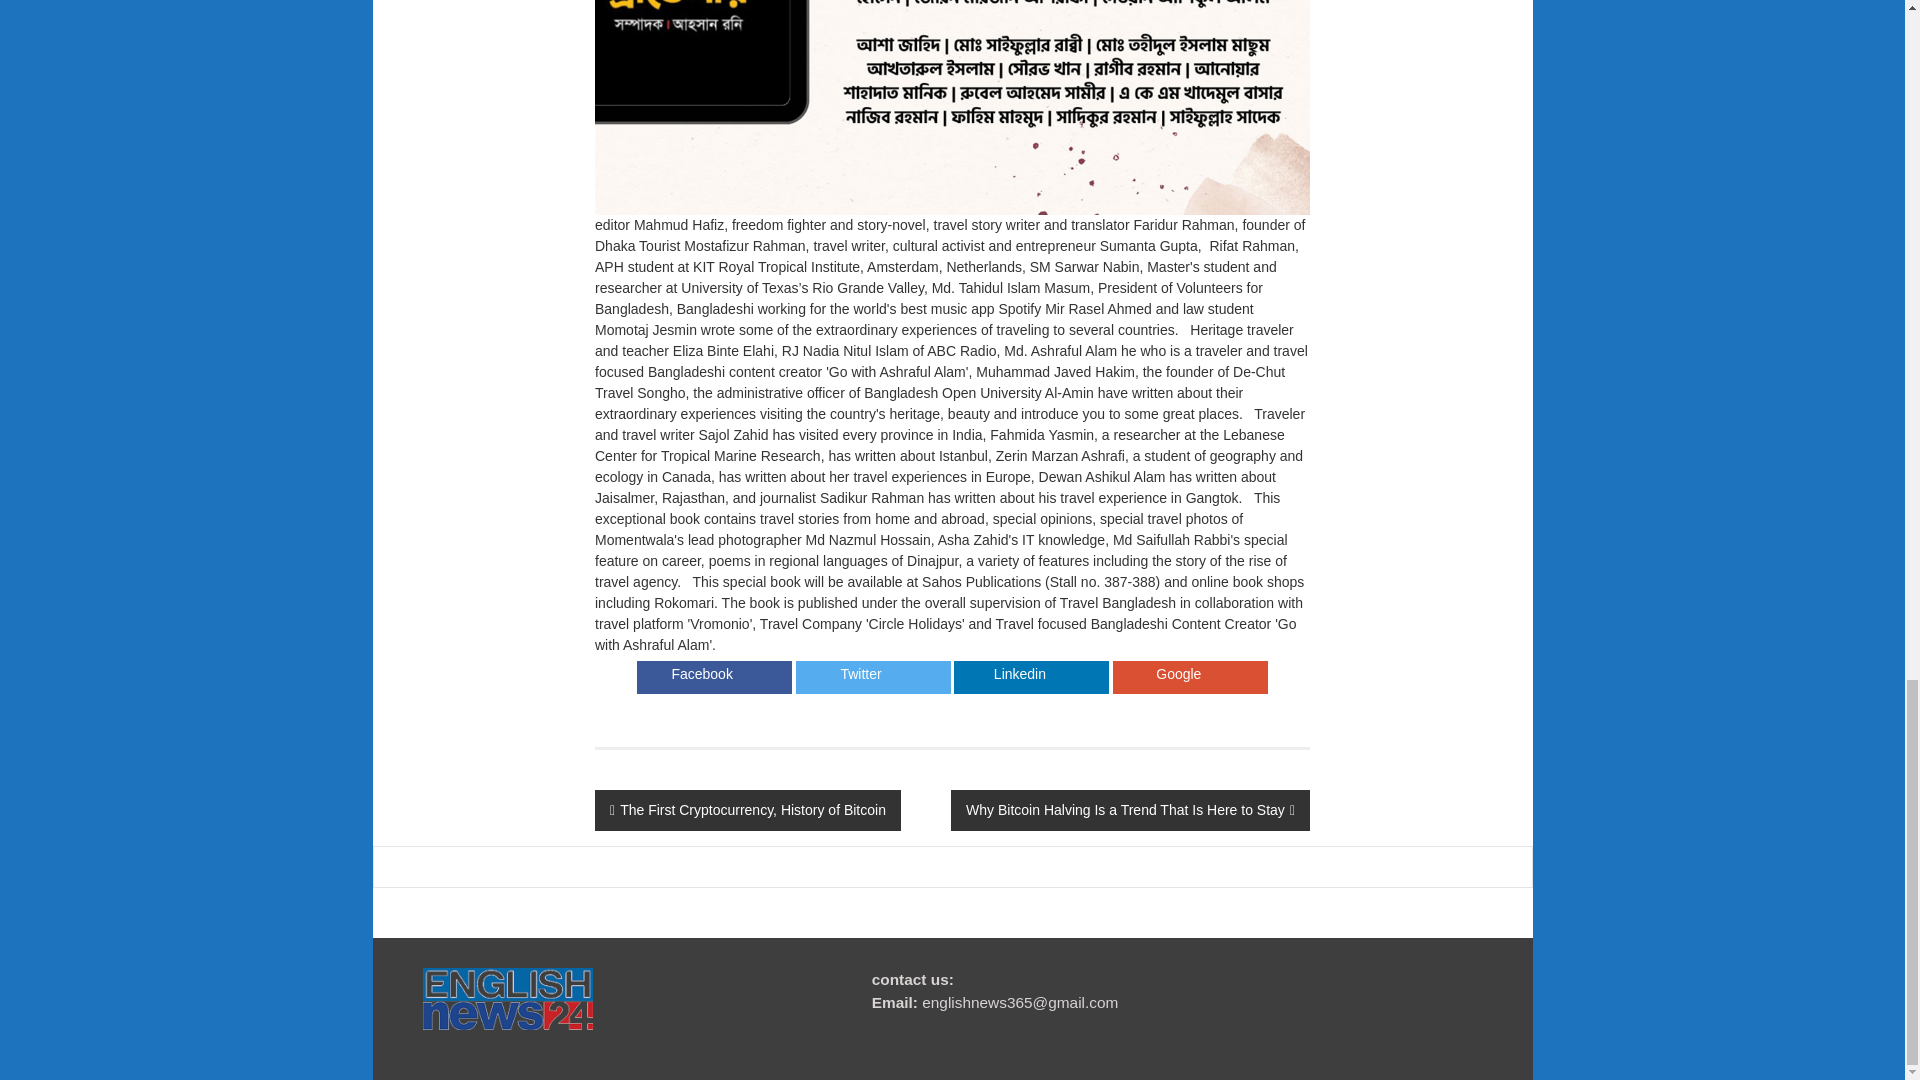  I want to click on Facebook, so click(702, 674).